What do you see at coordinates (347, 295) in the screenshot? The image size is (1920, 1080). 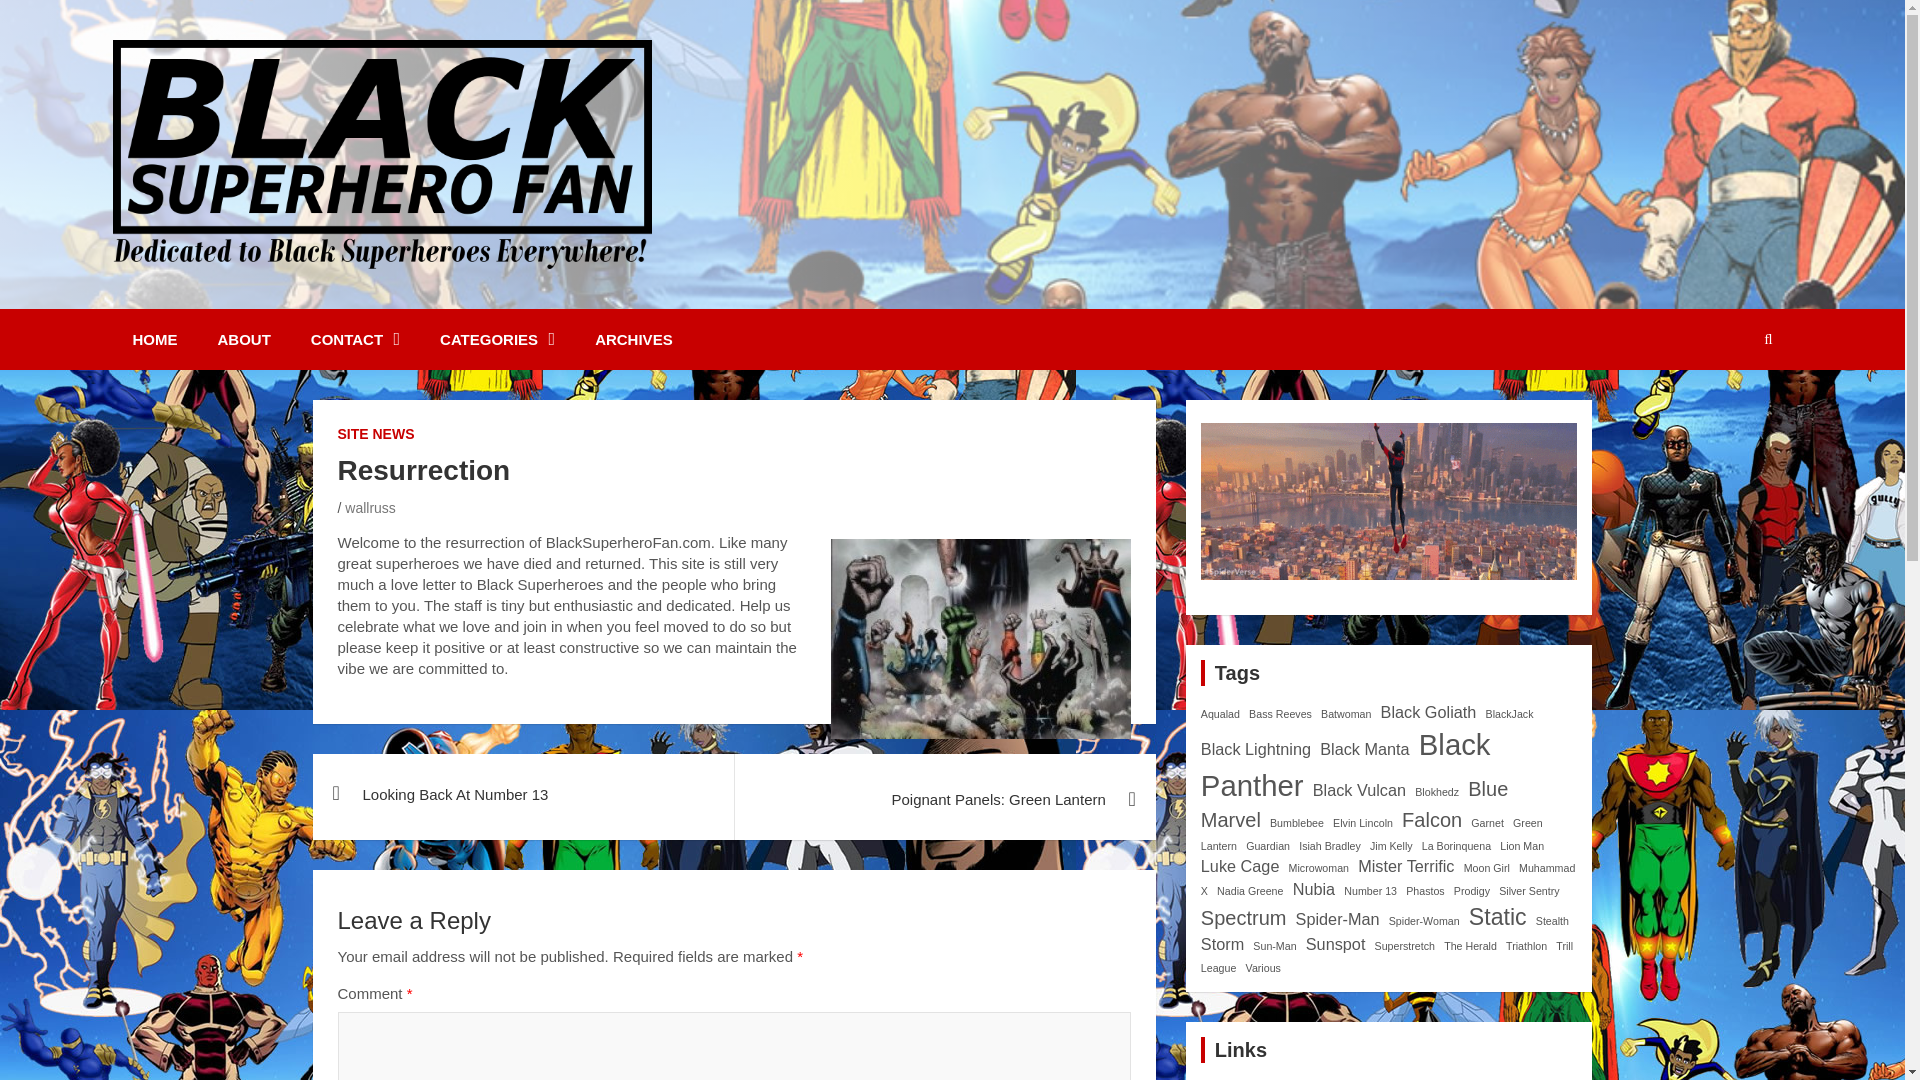 I see `BlackSuperheroFan.com` at bounding box center [347, 295].